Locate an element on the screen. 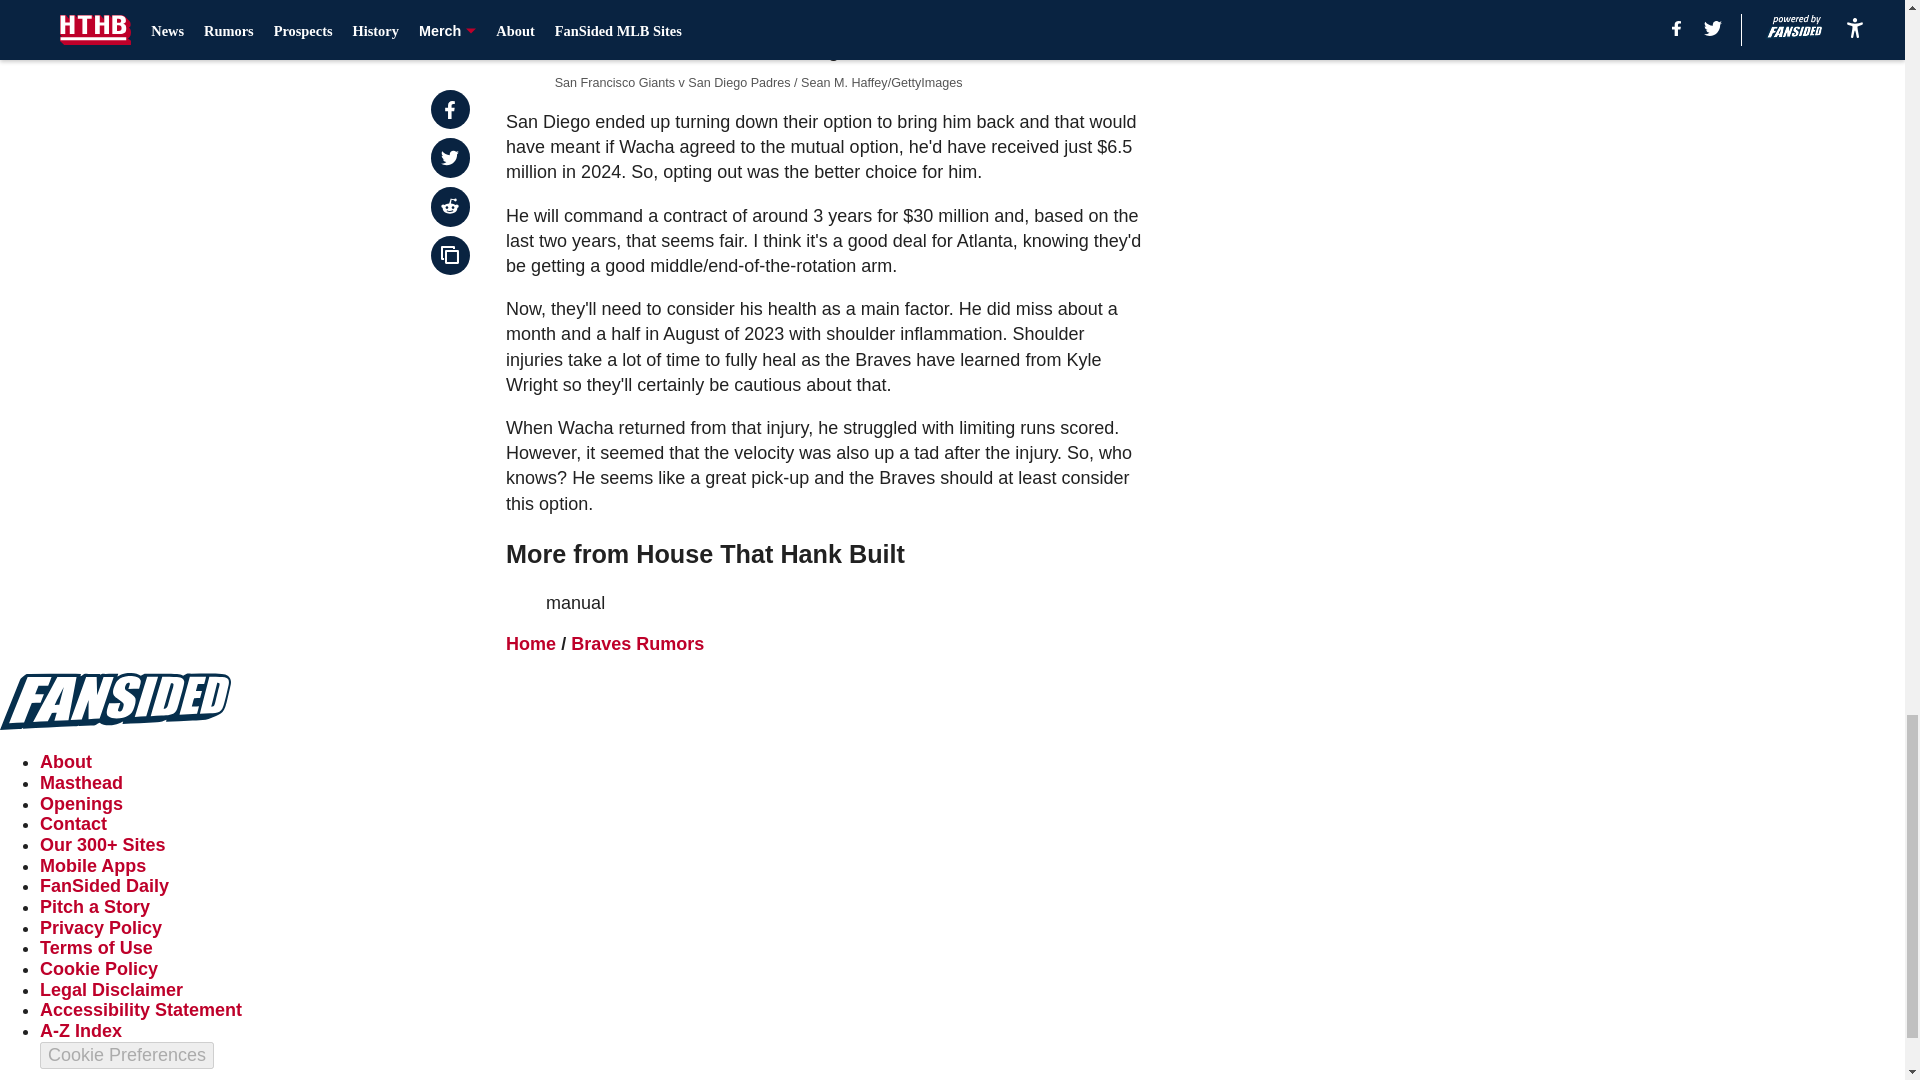 The image size is (1920, 1080). Masthead is located at coordinates (81, 782).